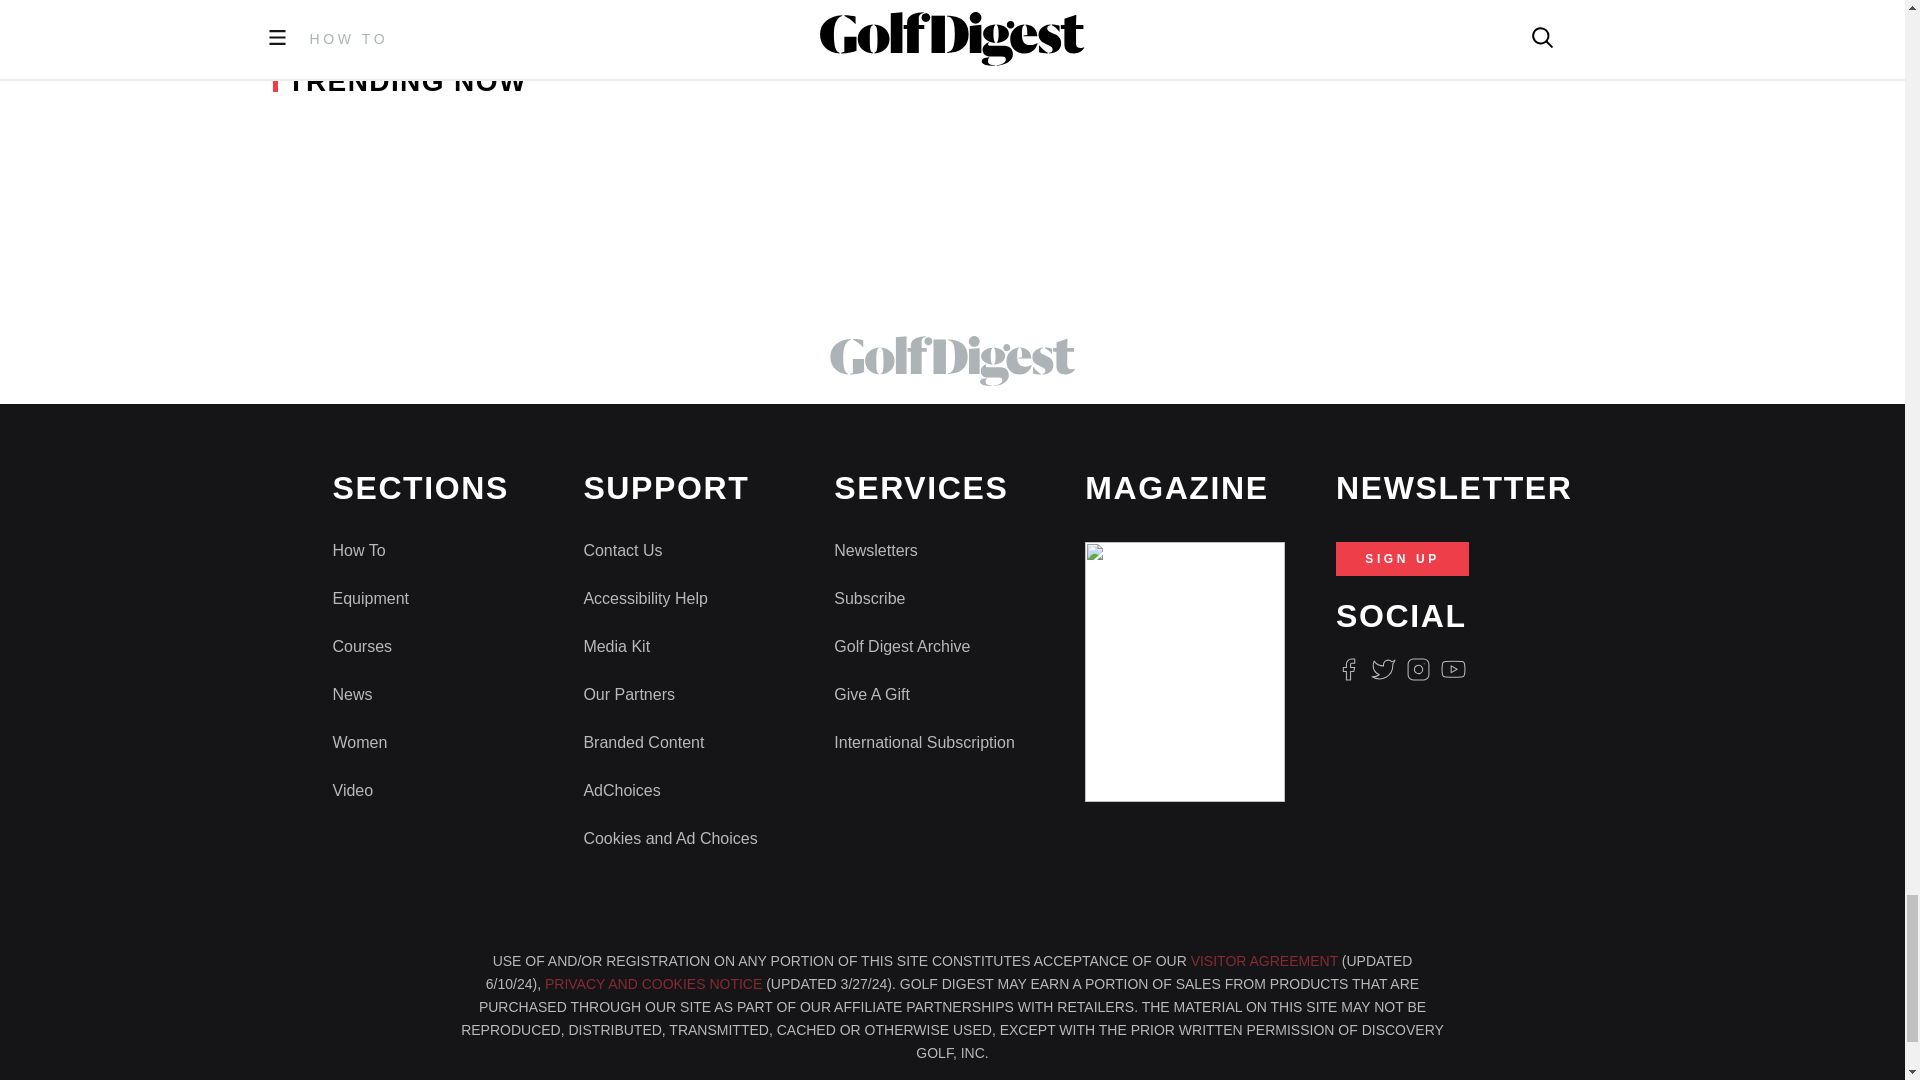 The width and height of the screenshot is (1920, 1080). Describe the element at coordinates (1454, 668) in the screenshot. I see `Youtube Icon` at that location.